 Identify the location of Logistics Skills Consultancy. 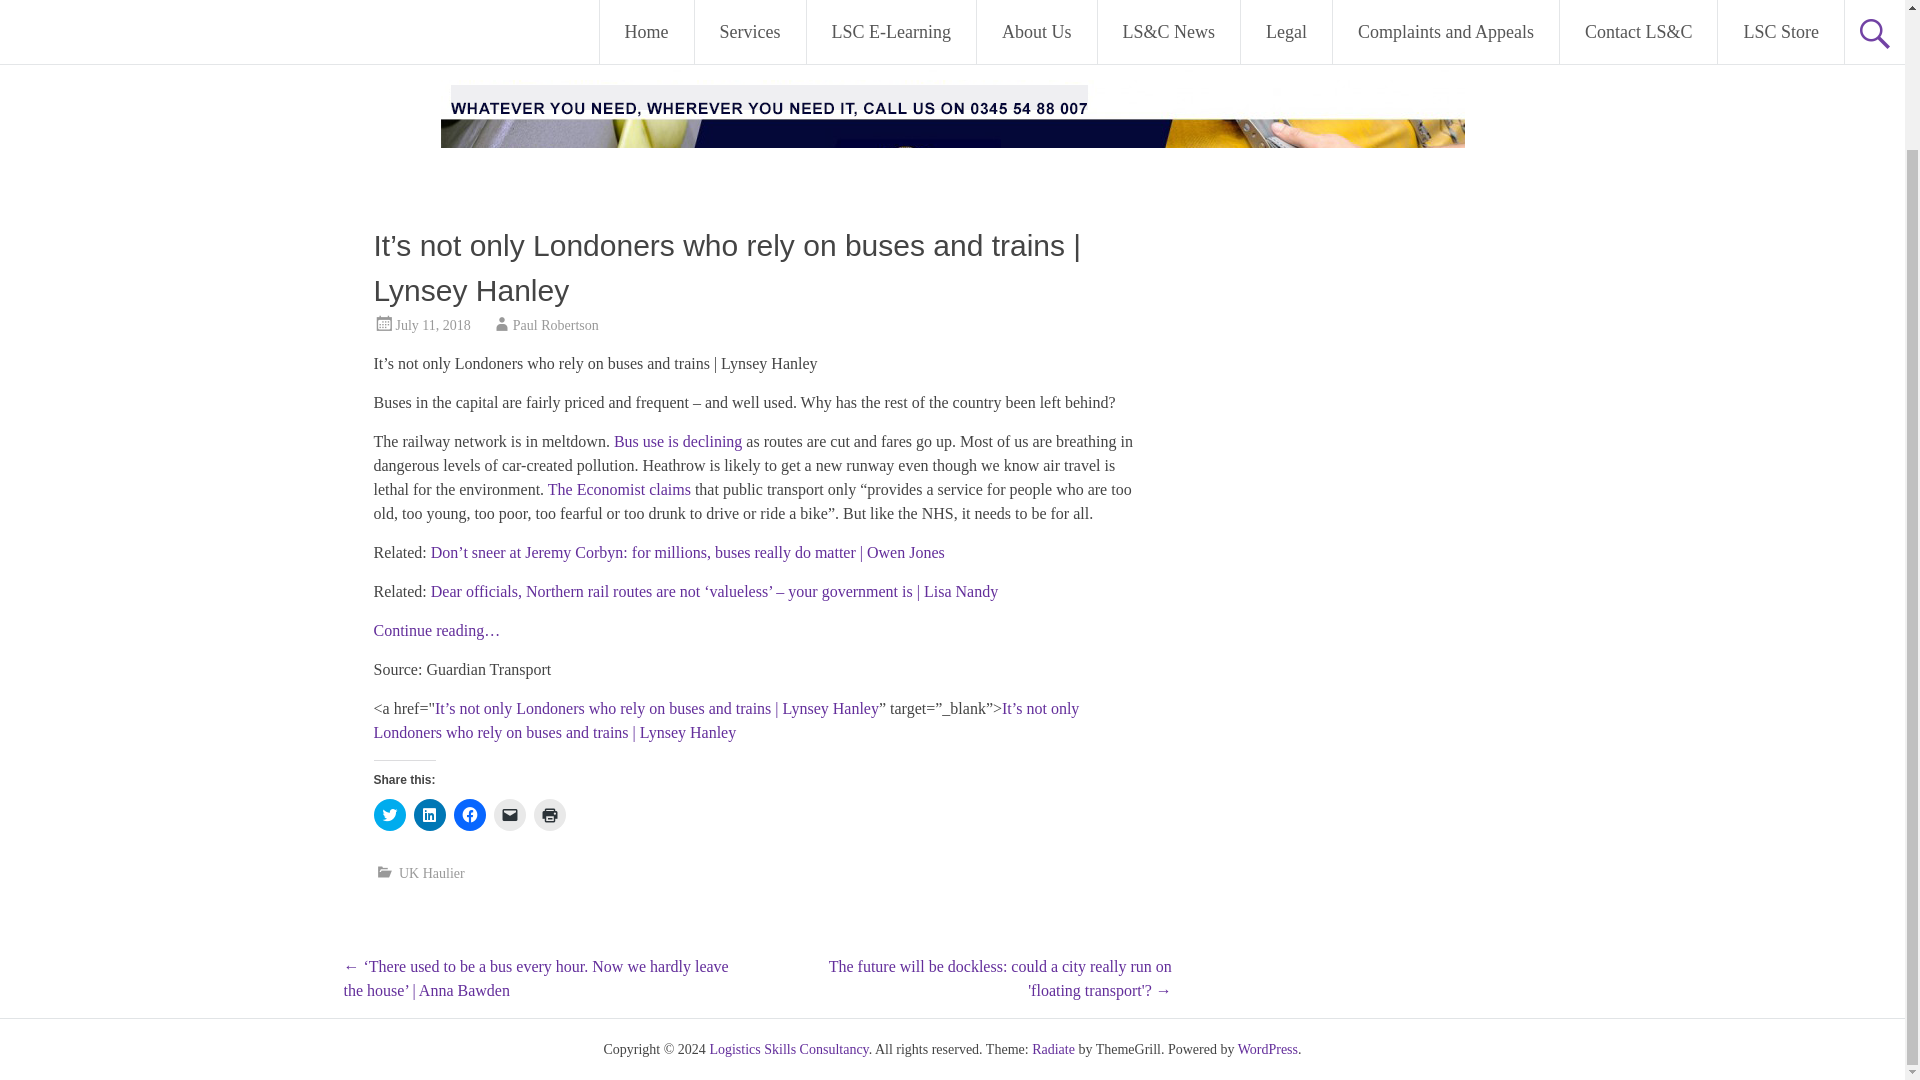
(788, 1050).